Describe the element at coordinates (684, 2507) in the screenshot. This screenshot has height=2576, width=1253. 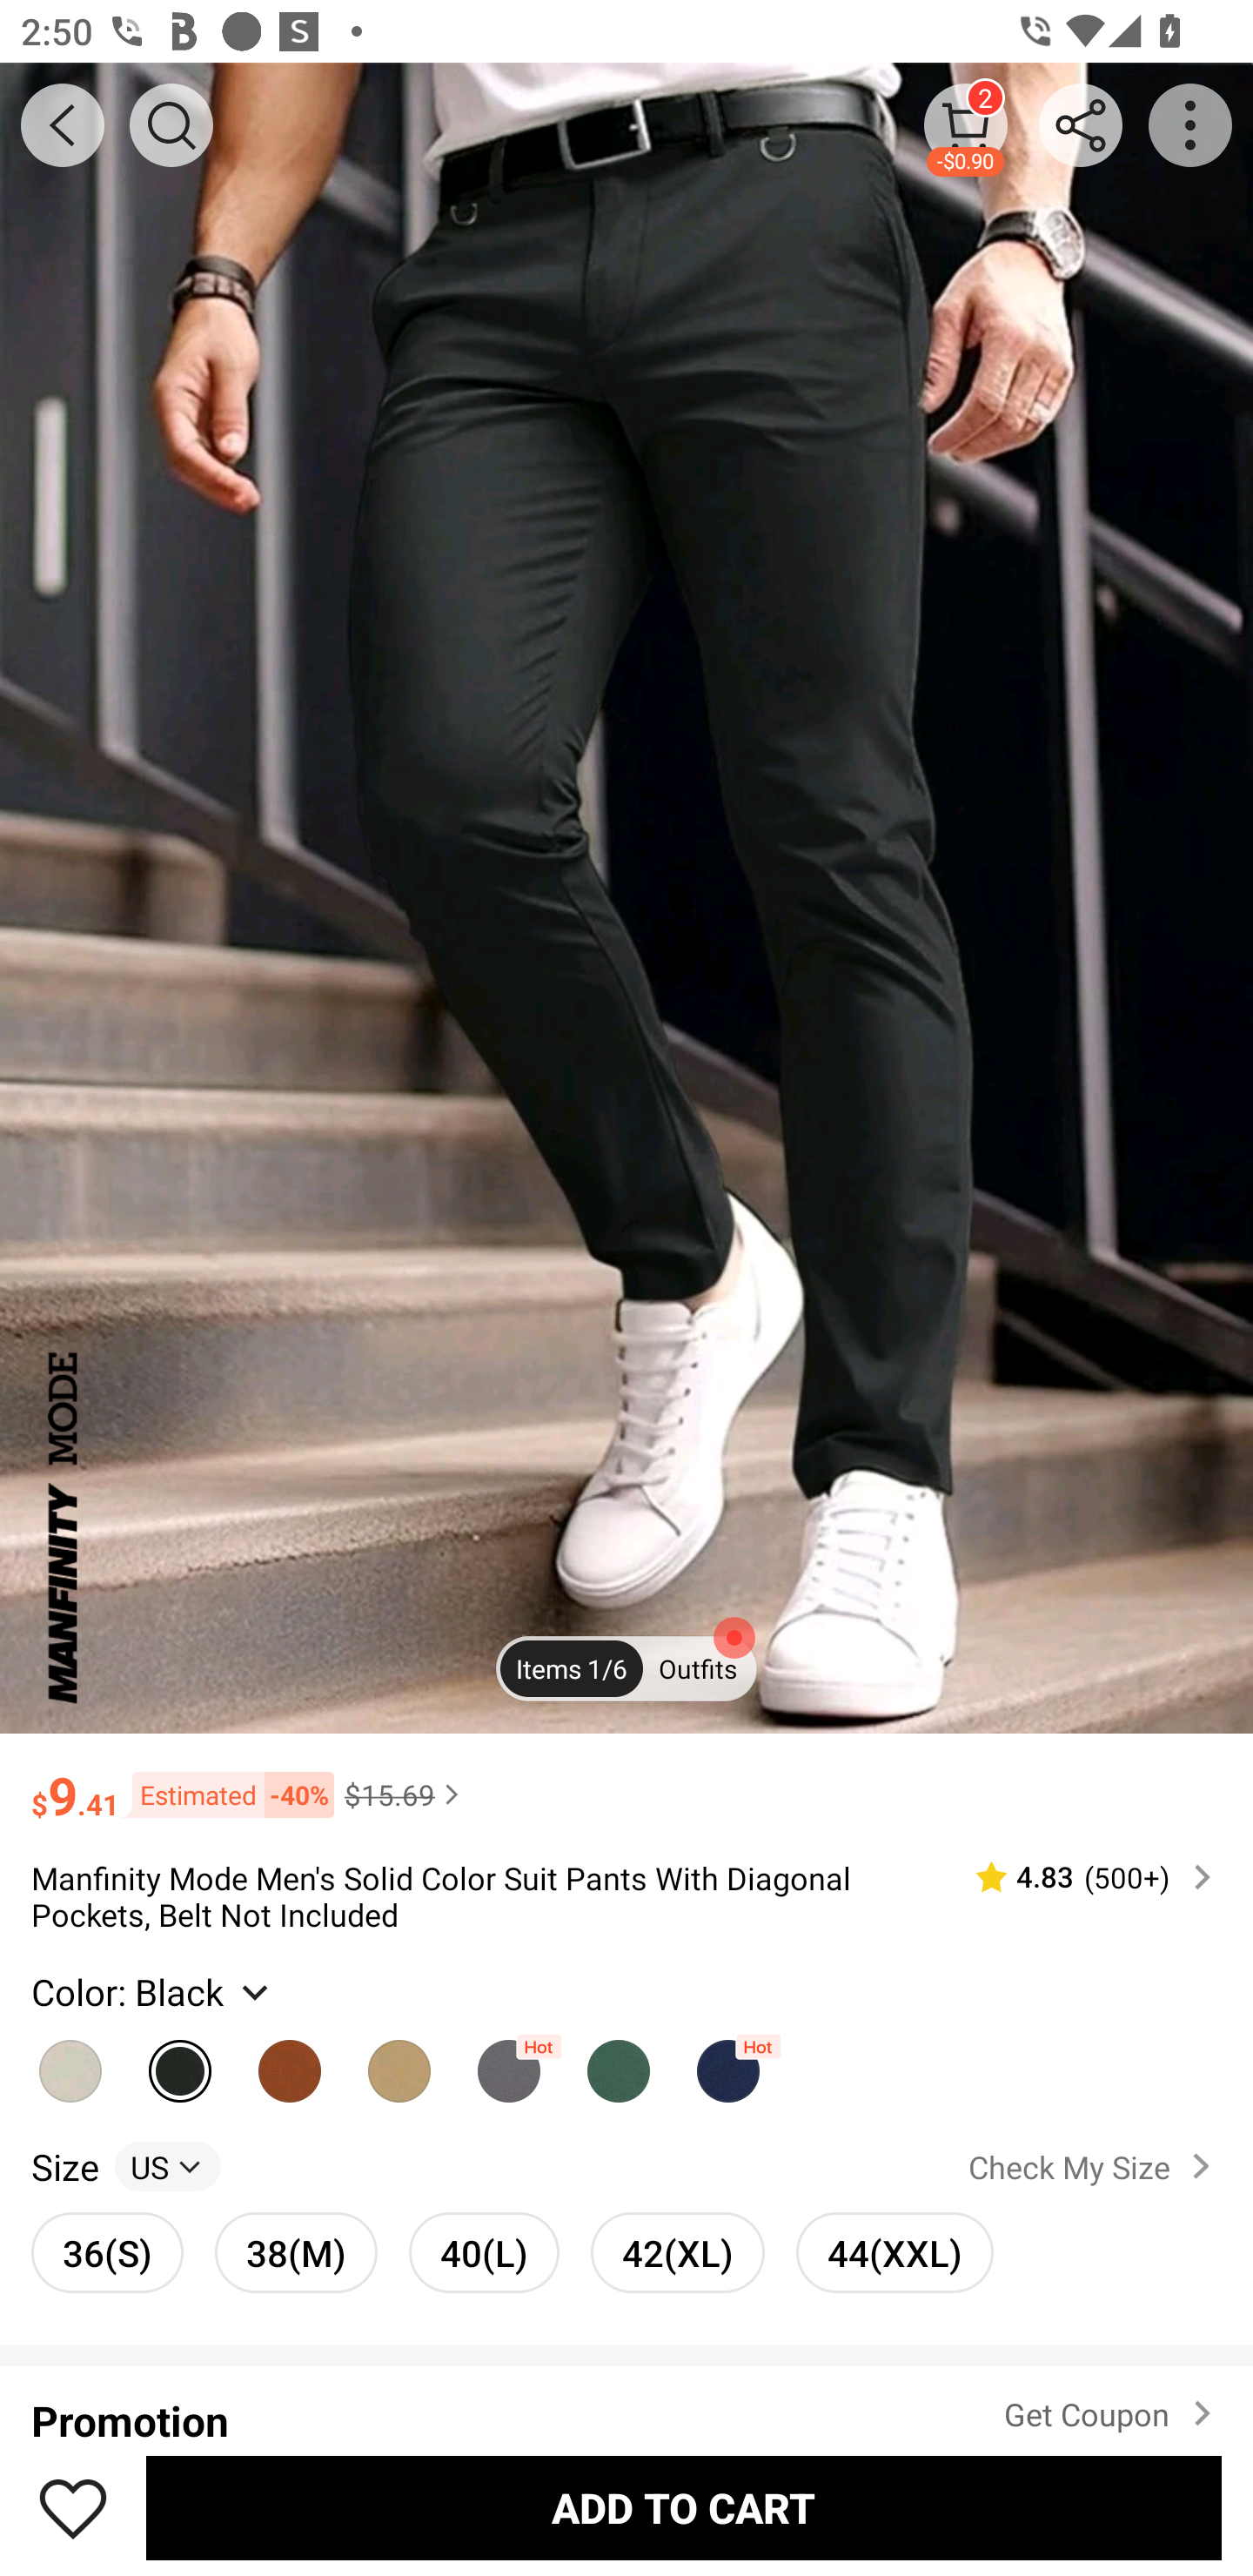
I see `ADD TO CART` at that location.